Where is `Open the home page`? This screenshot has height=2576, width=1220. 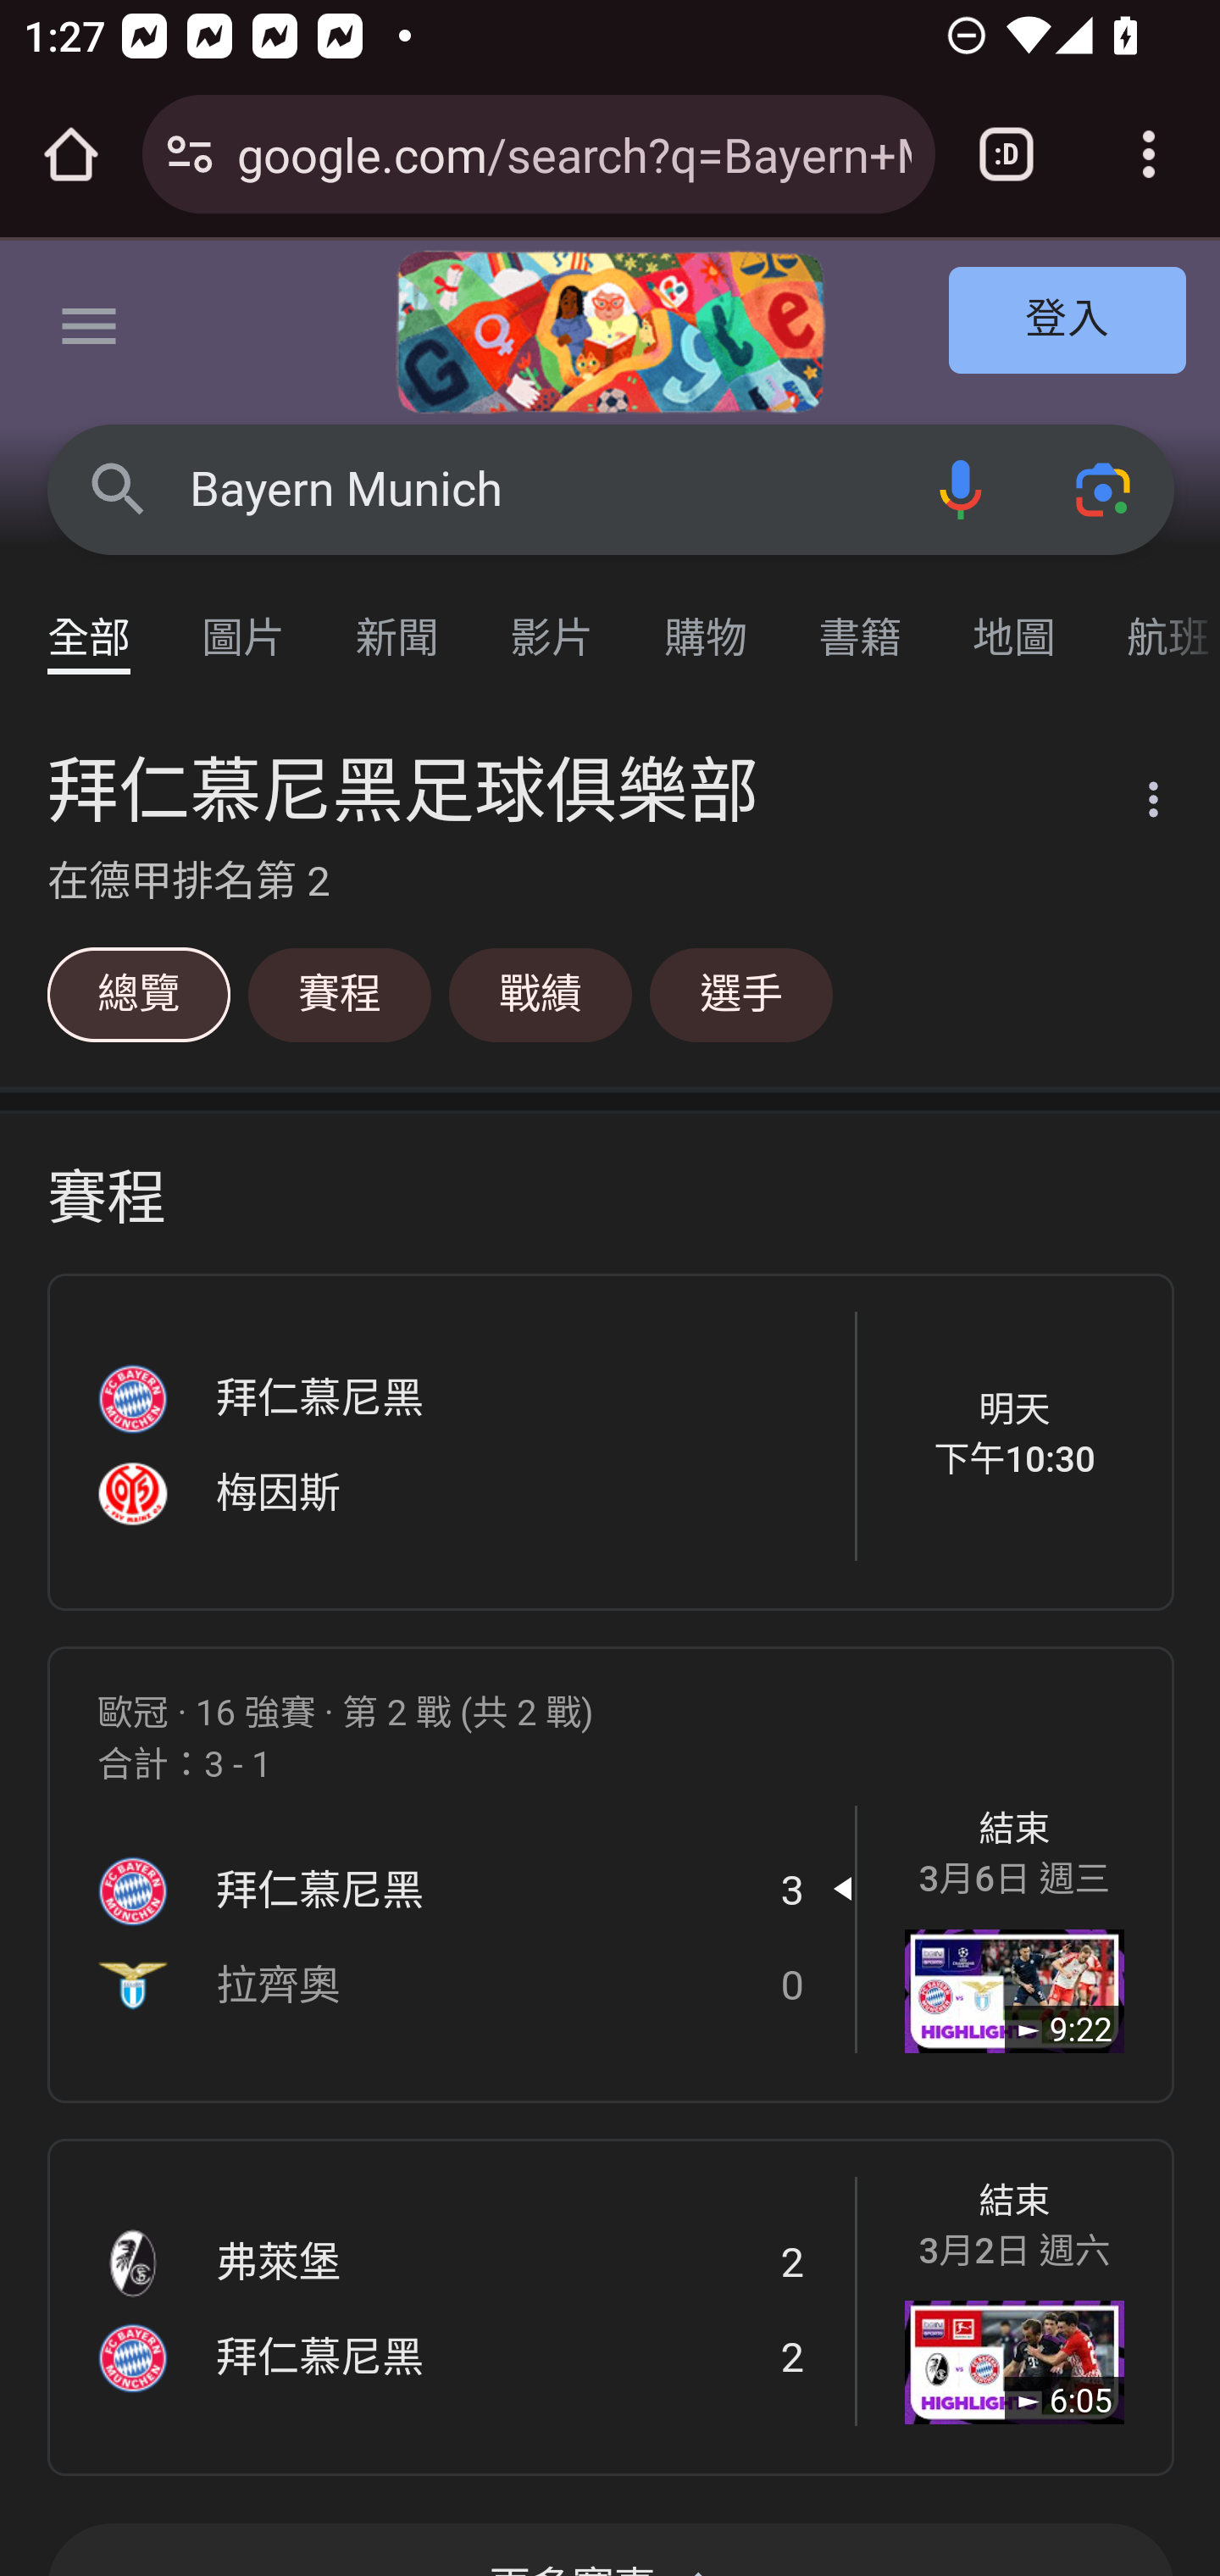 Open the home page is located at coordinates (71, 154).